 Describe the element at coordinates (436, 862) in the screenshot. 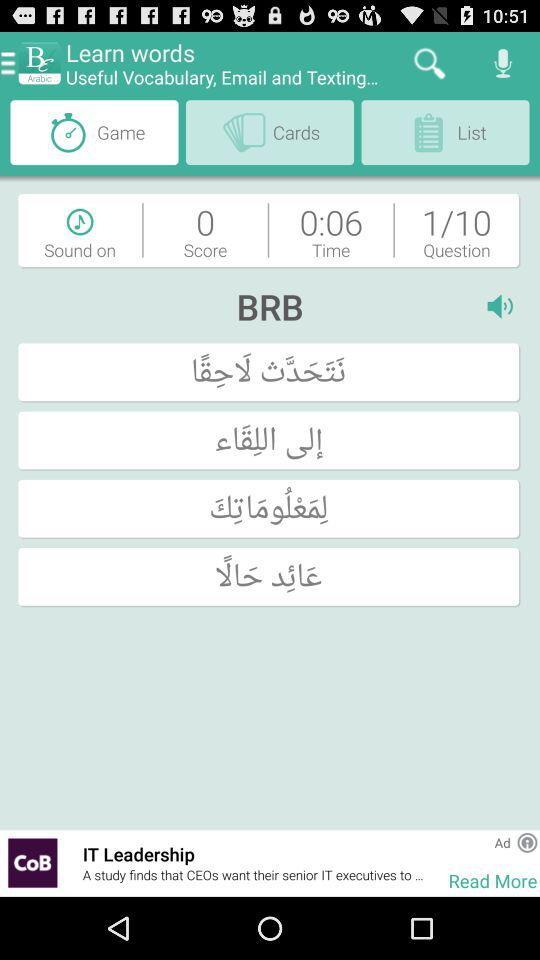

I see `open item to the right of it leadership icon` at that location.